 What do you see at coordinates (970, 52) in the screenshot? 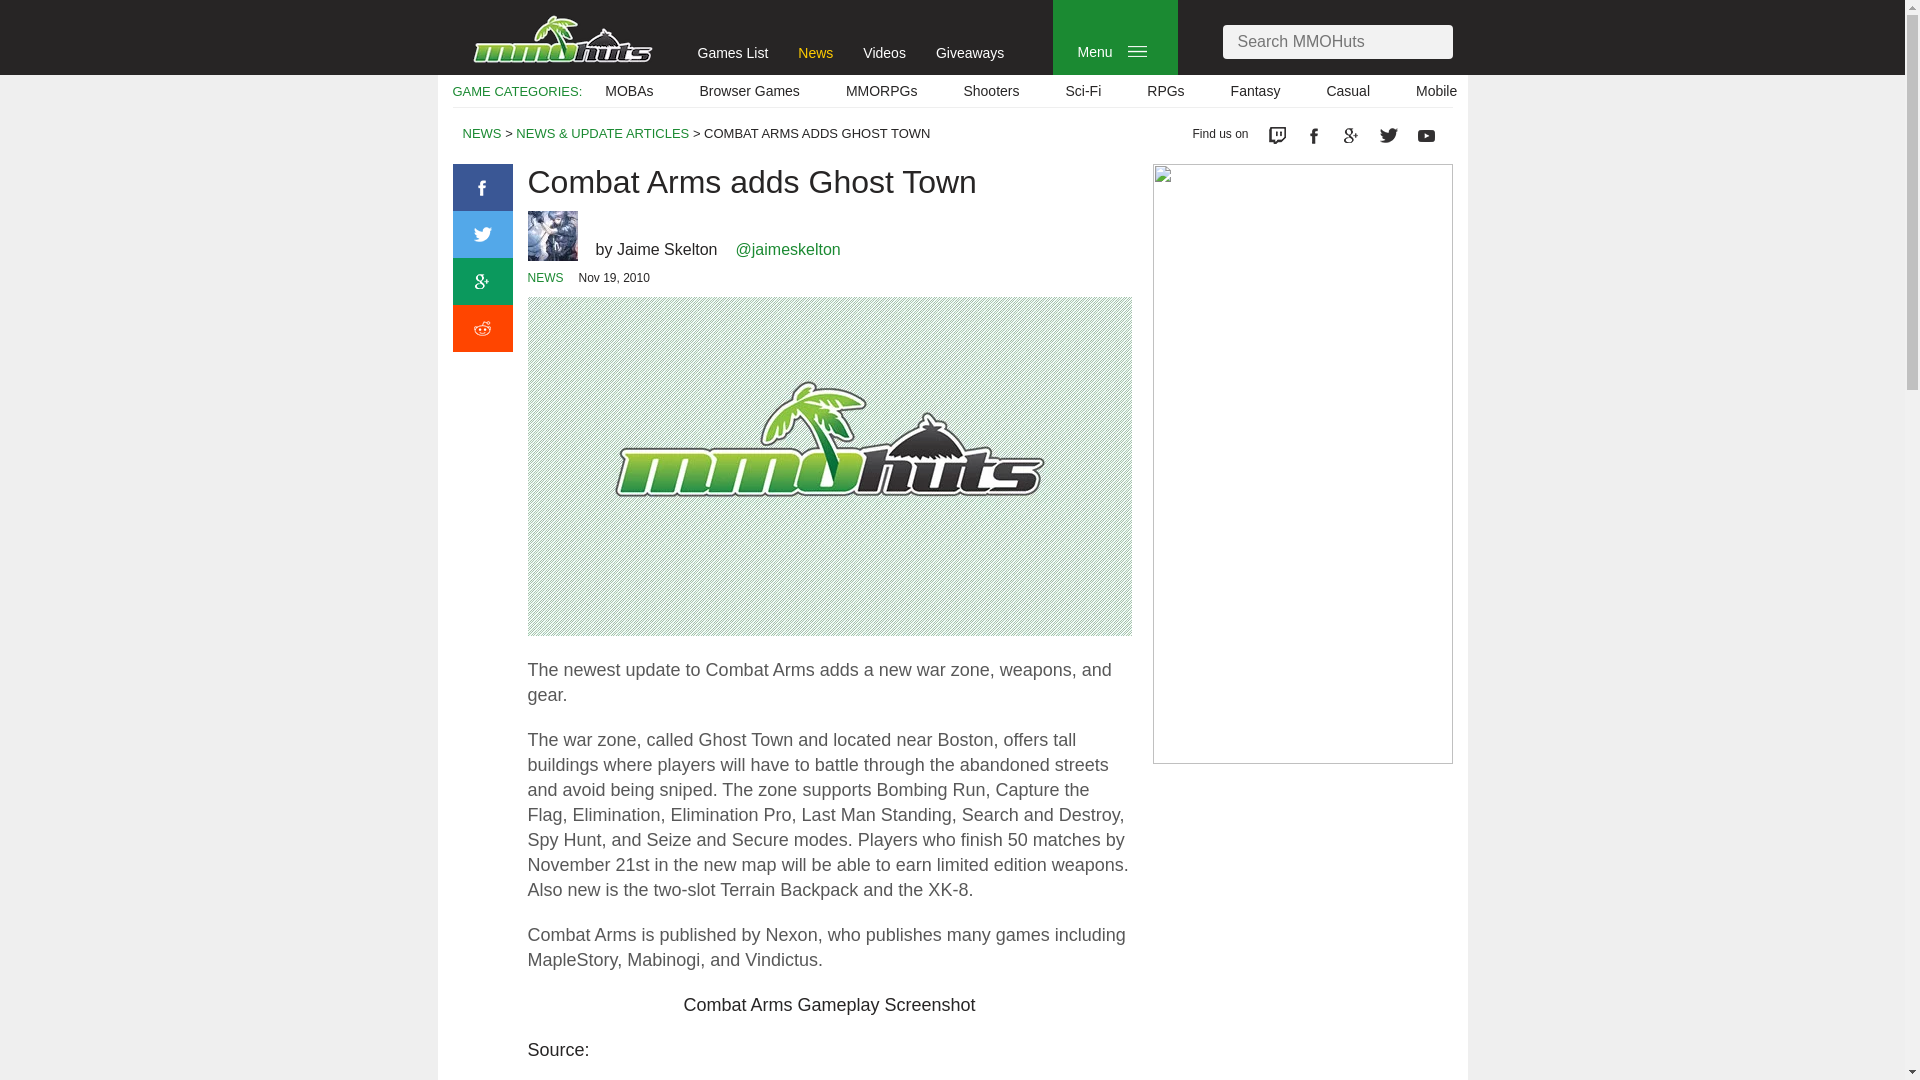
I see `Giveaways` at bounding box center [970, 52].